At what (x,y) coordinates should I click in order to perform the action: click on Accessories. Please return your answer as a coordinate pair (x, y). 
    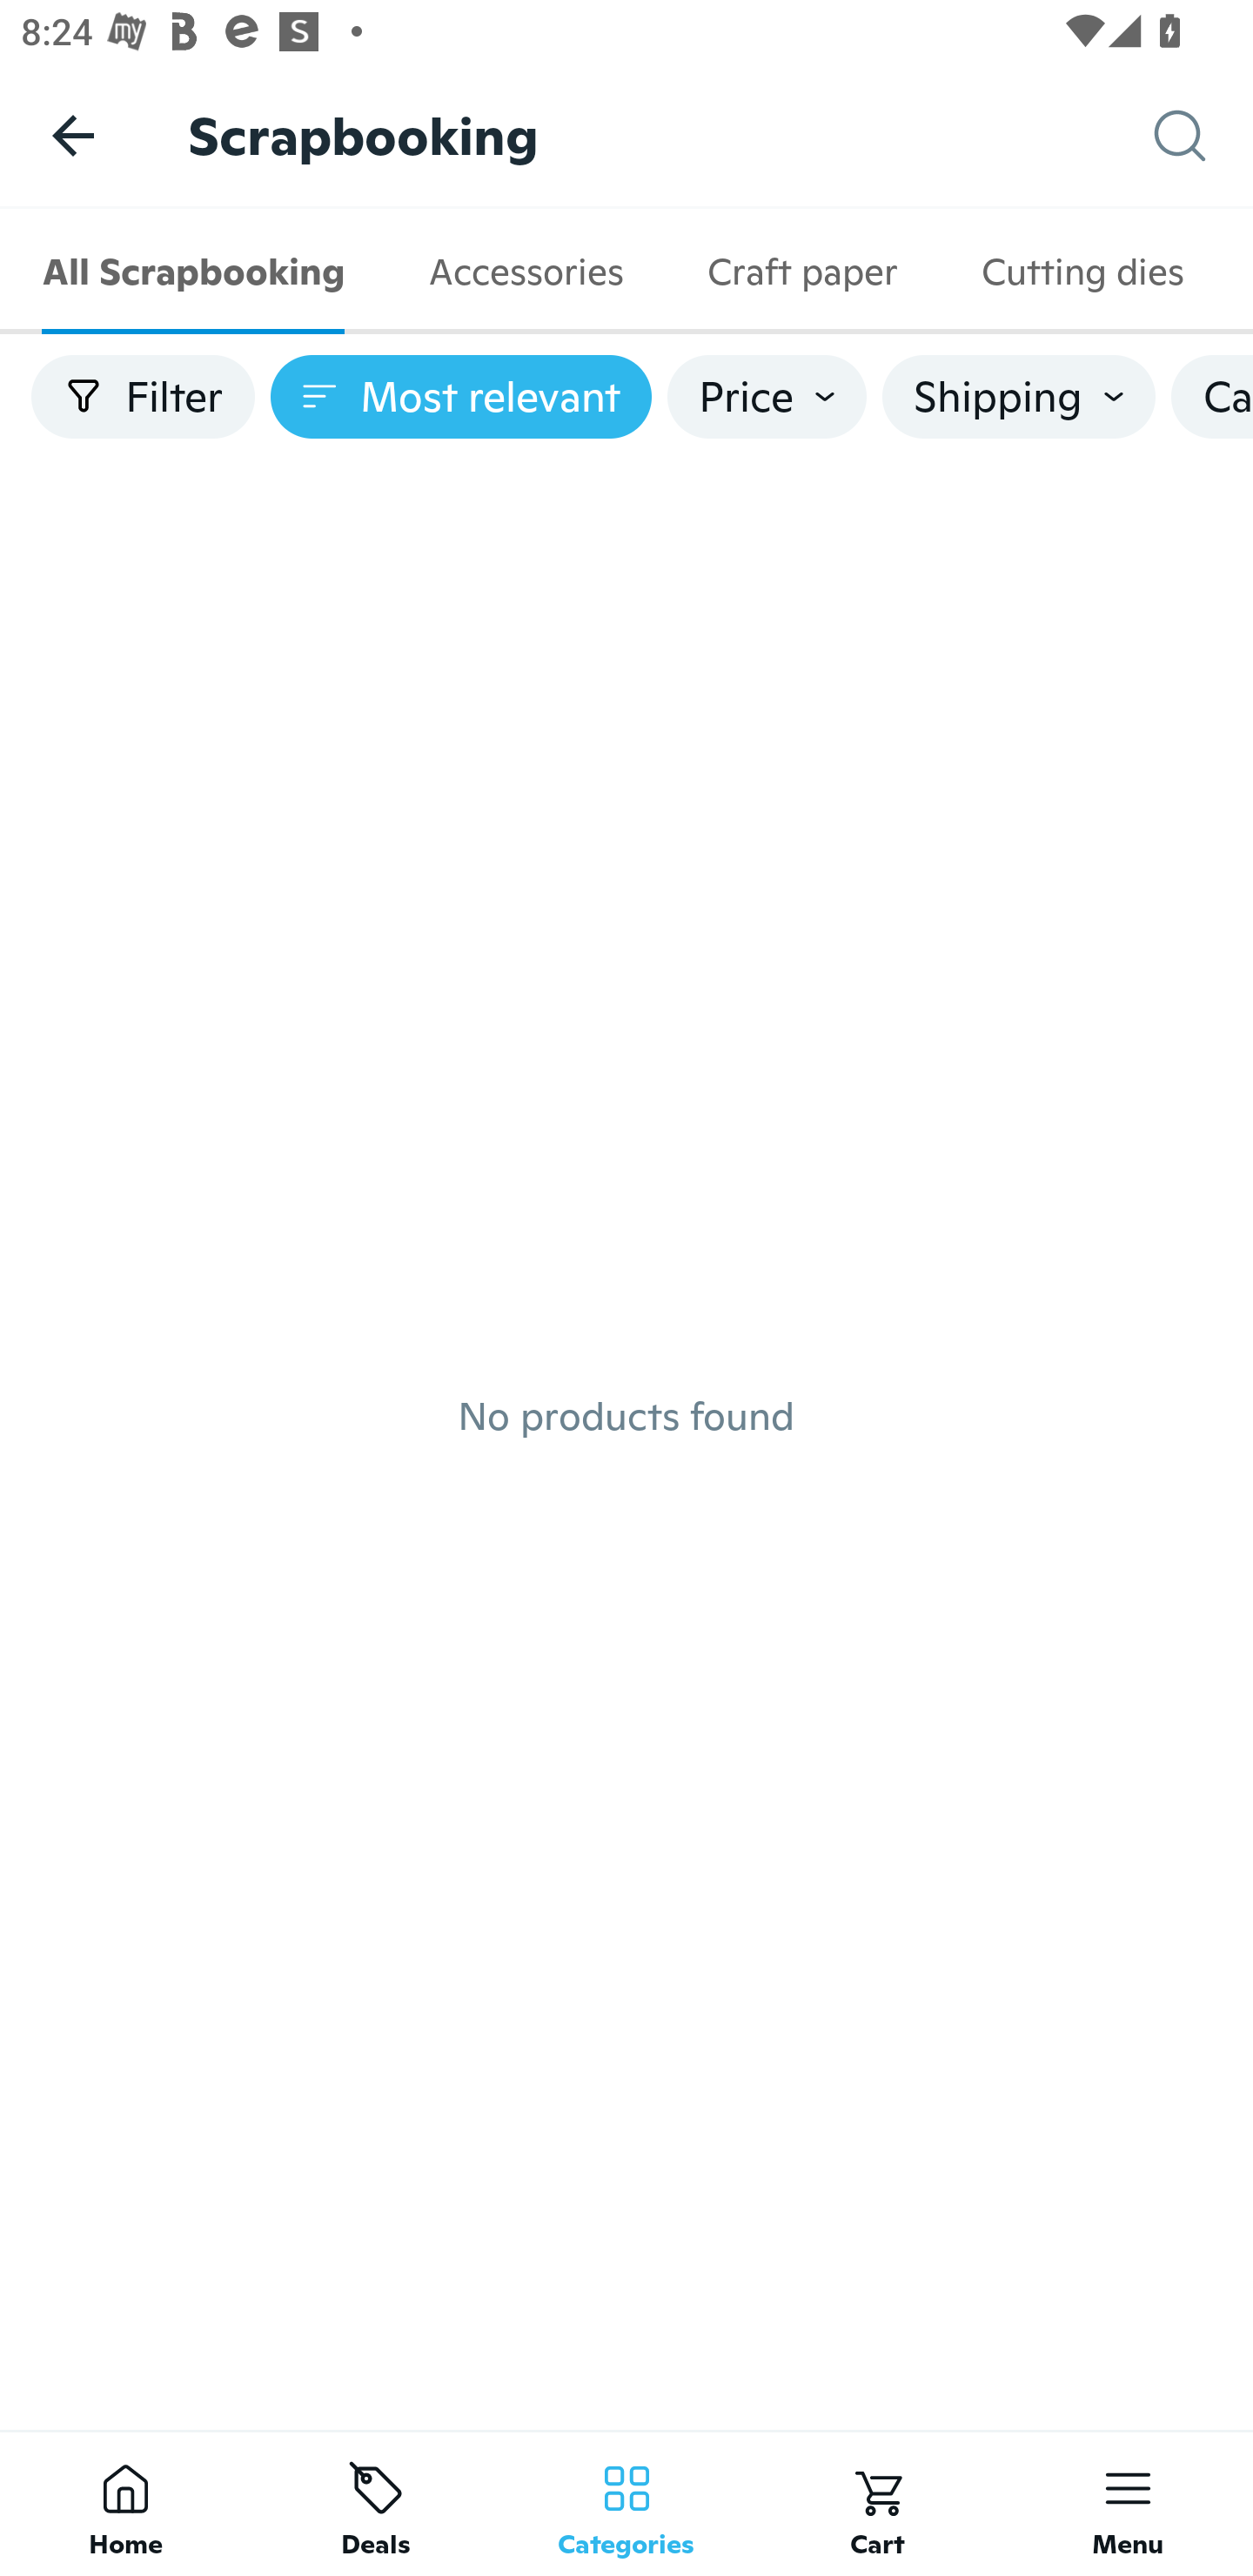
    Looking at the image, I should click on (526, 272).